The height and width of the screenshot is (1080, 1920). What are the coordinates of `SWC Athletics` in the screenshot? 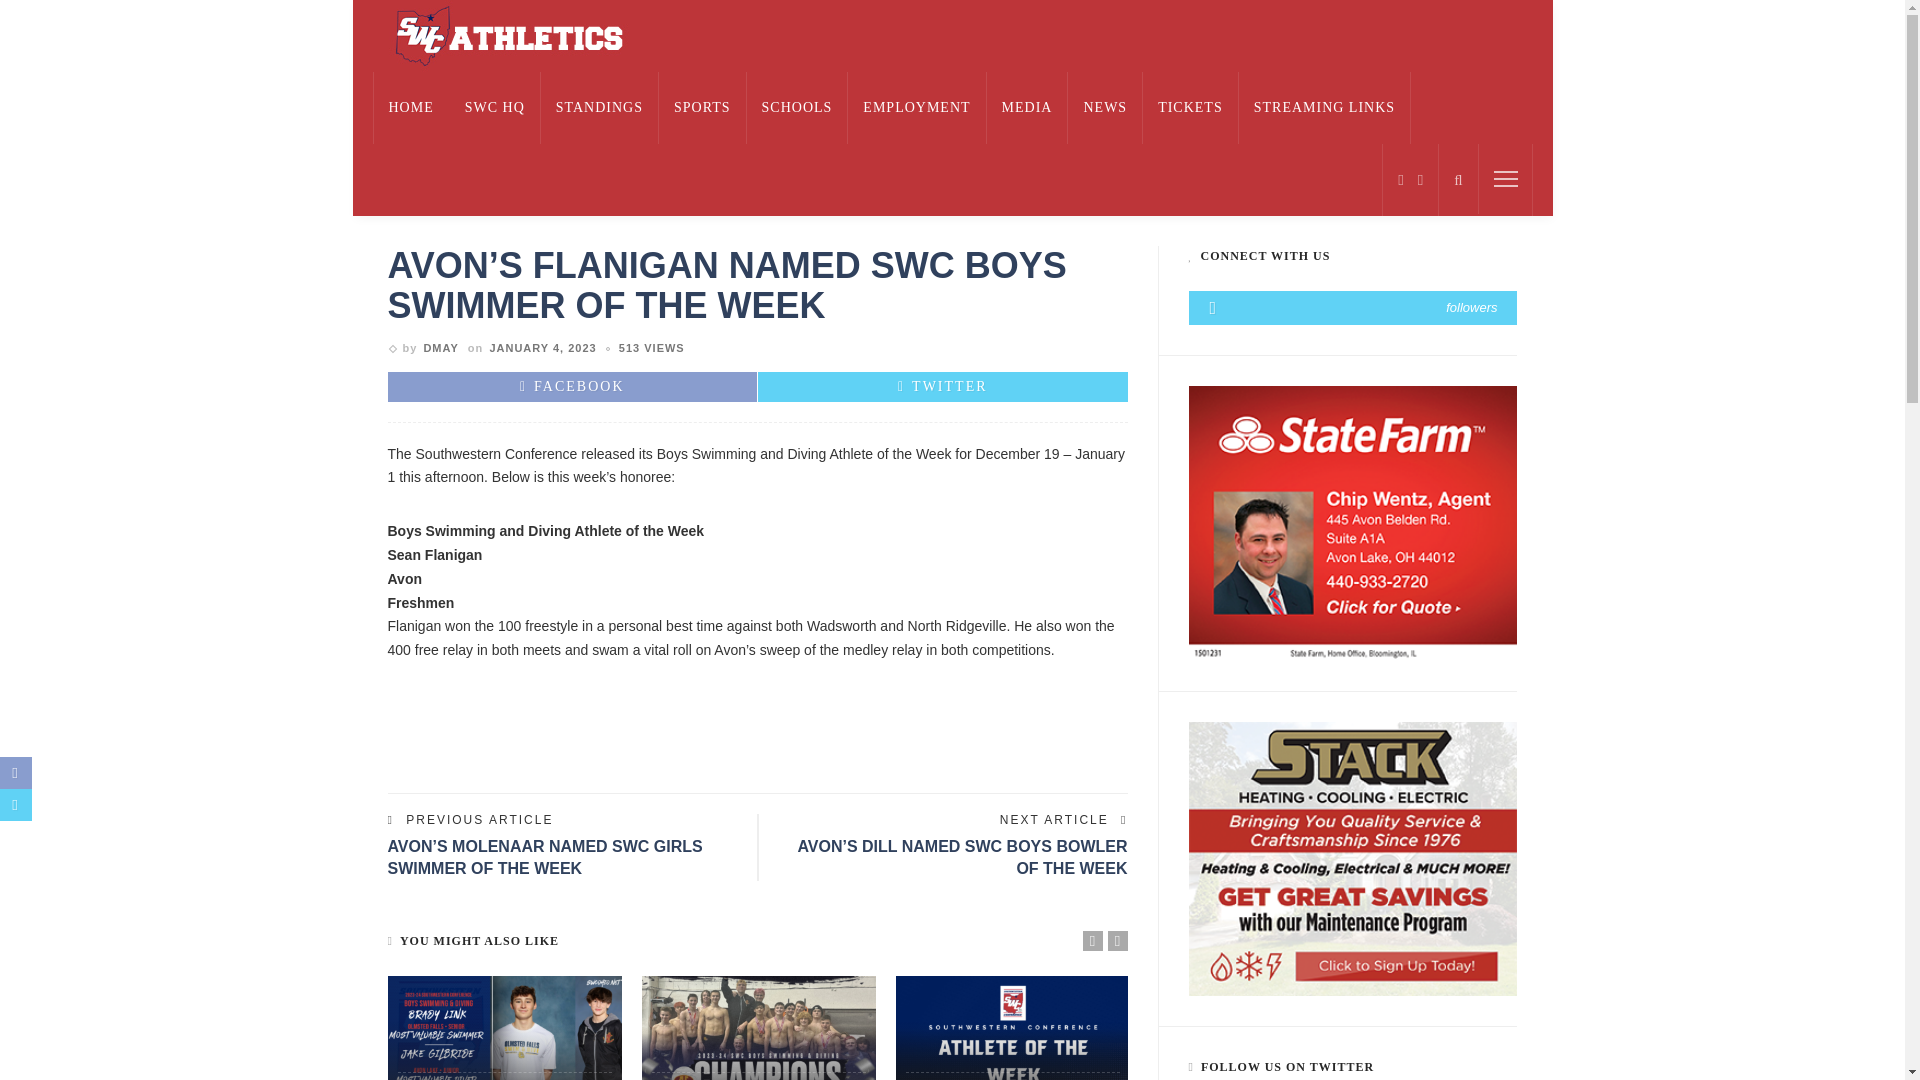 It's located at (506, 35).